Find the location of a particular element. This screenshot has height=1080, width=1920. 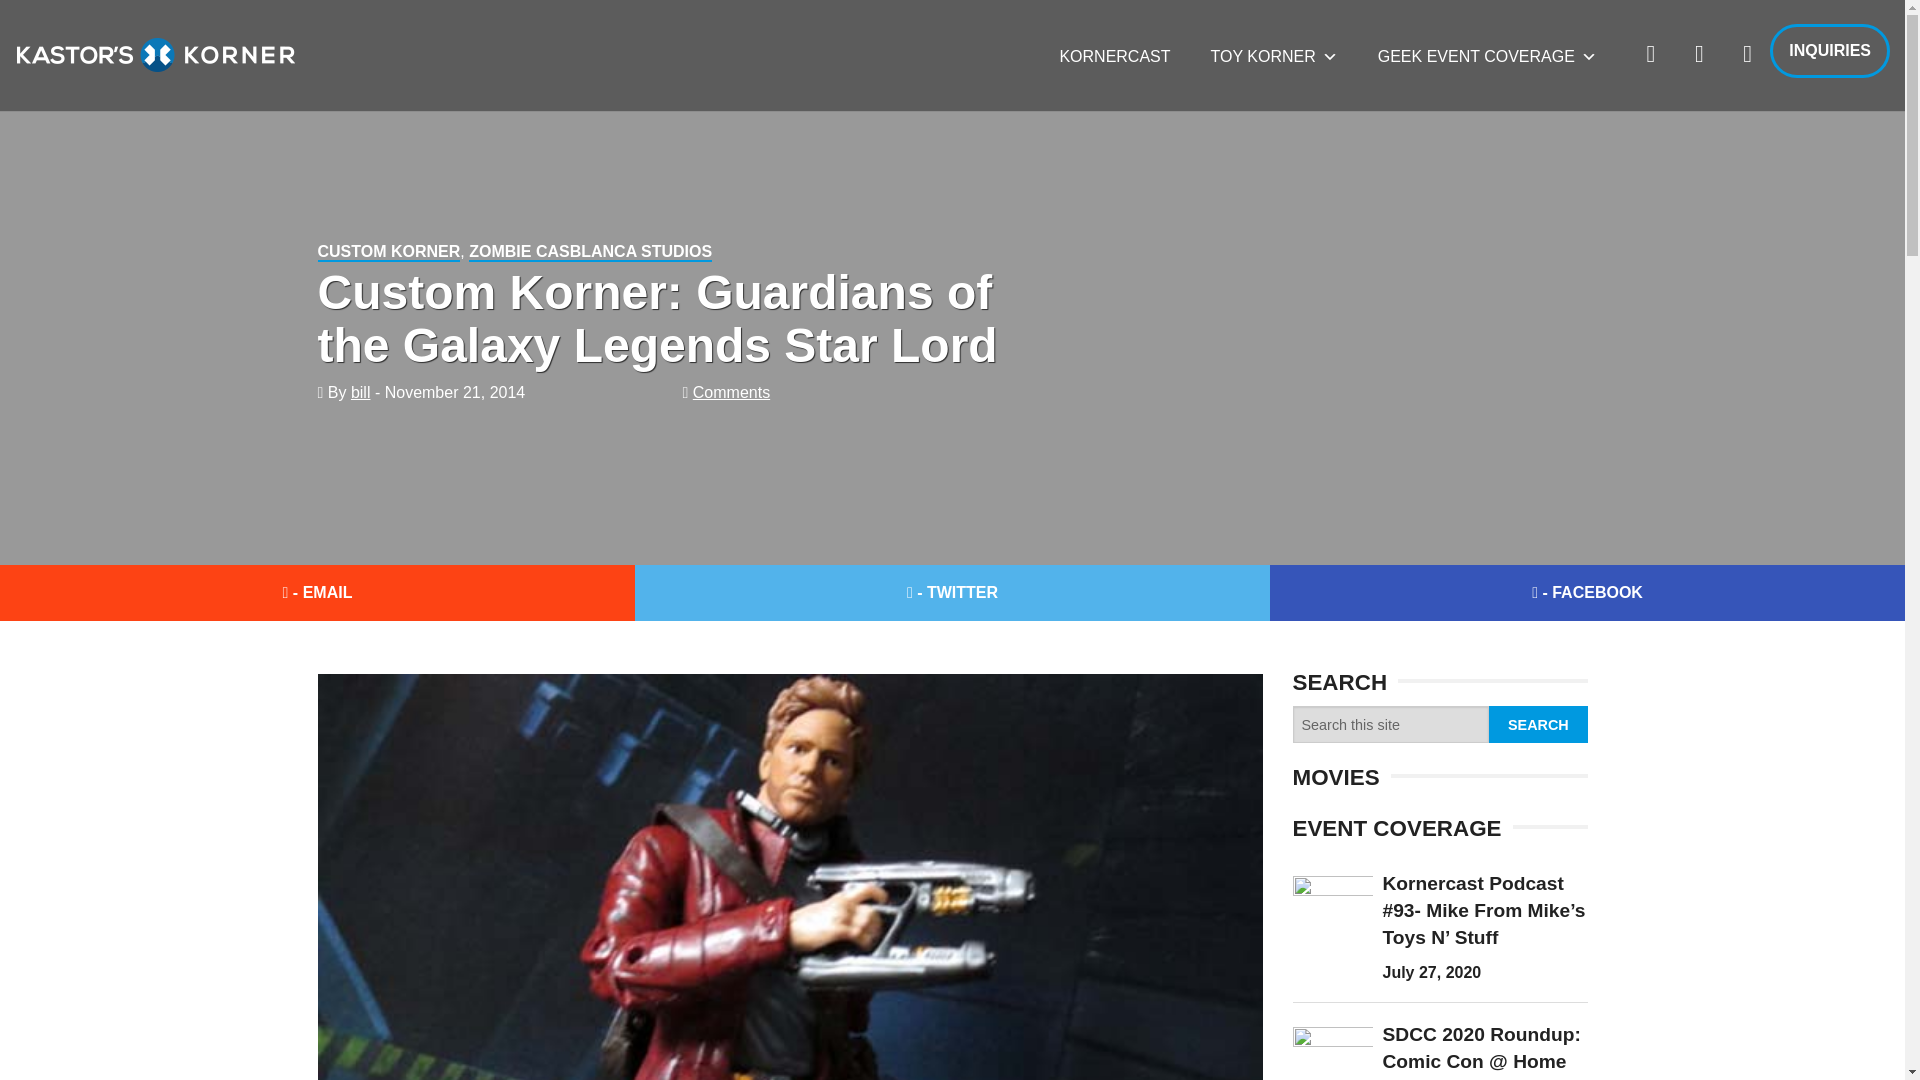

bill is located at coordinates (360, 392).